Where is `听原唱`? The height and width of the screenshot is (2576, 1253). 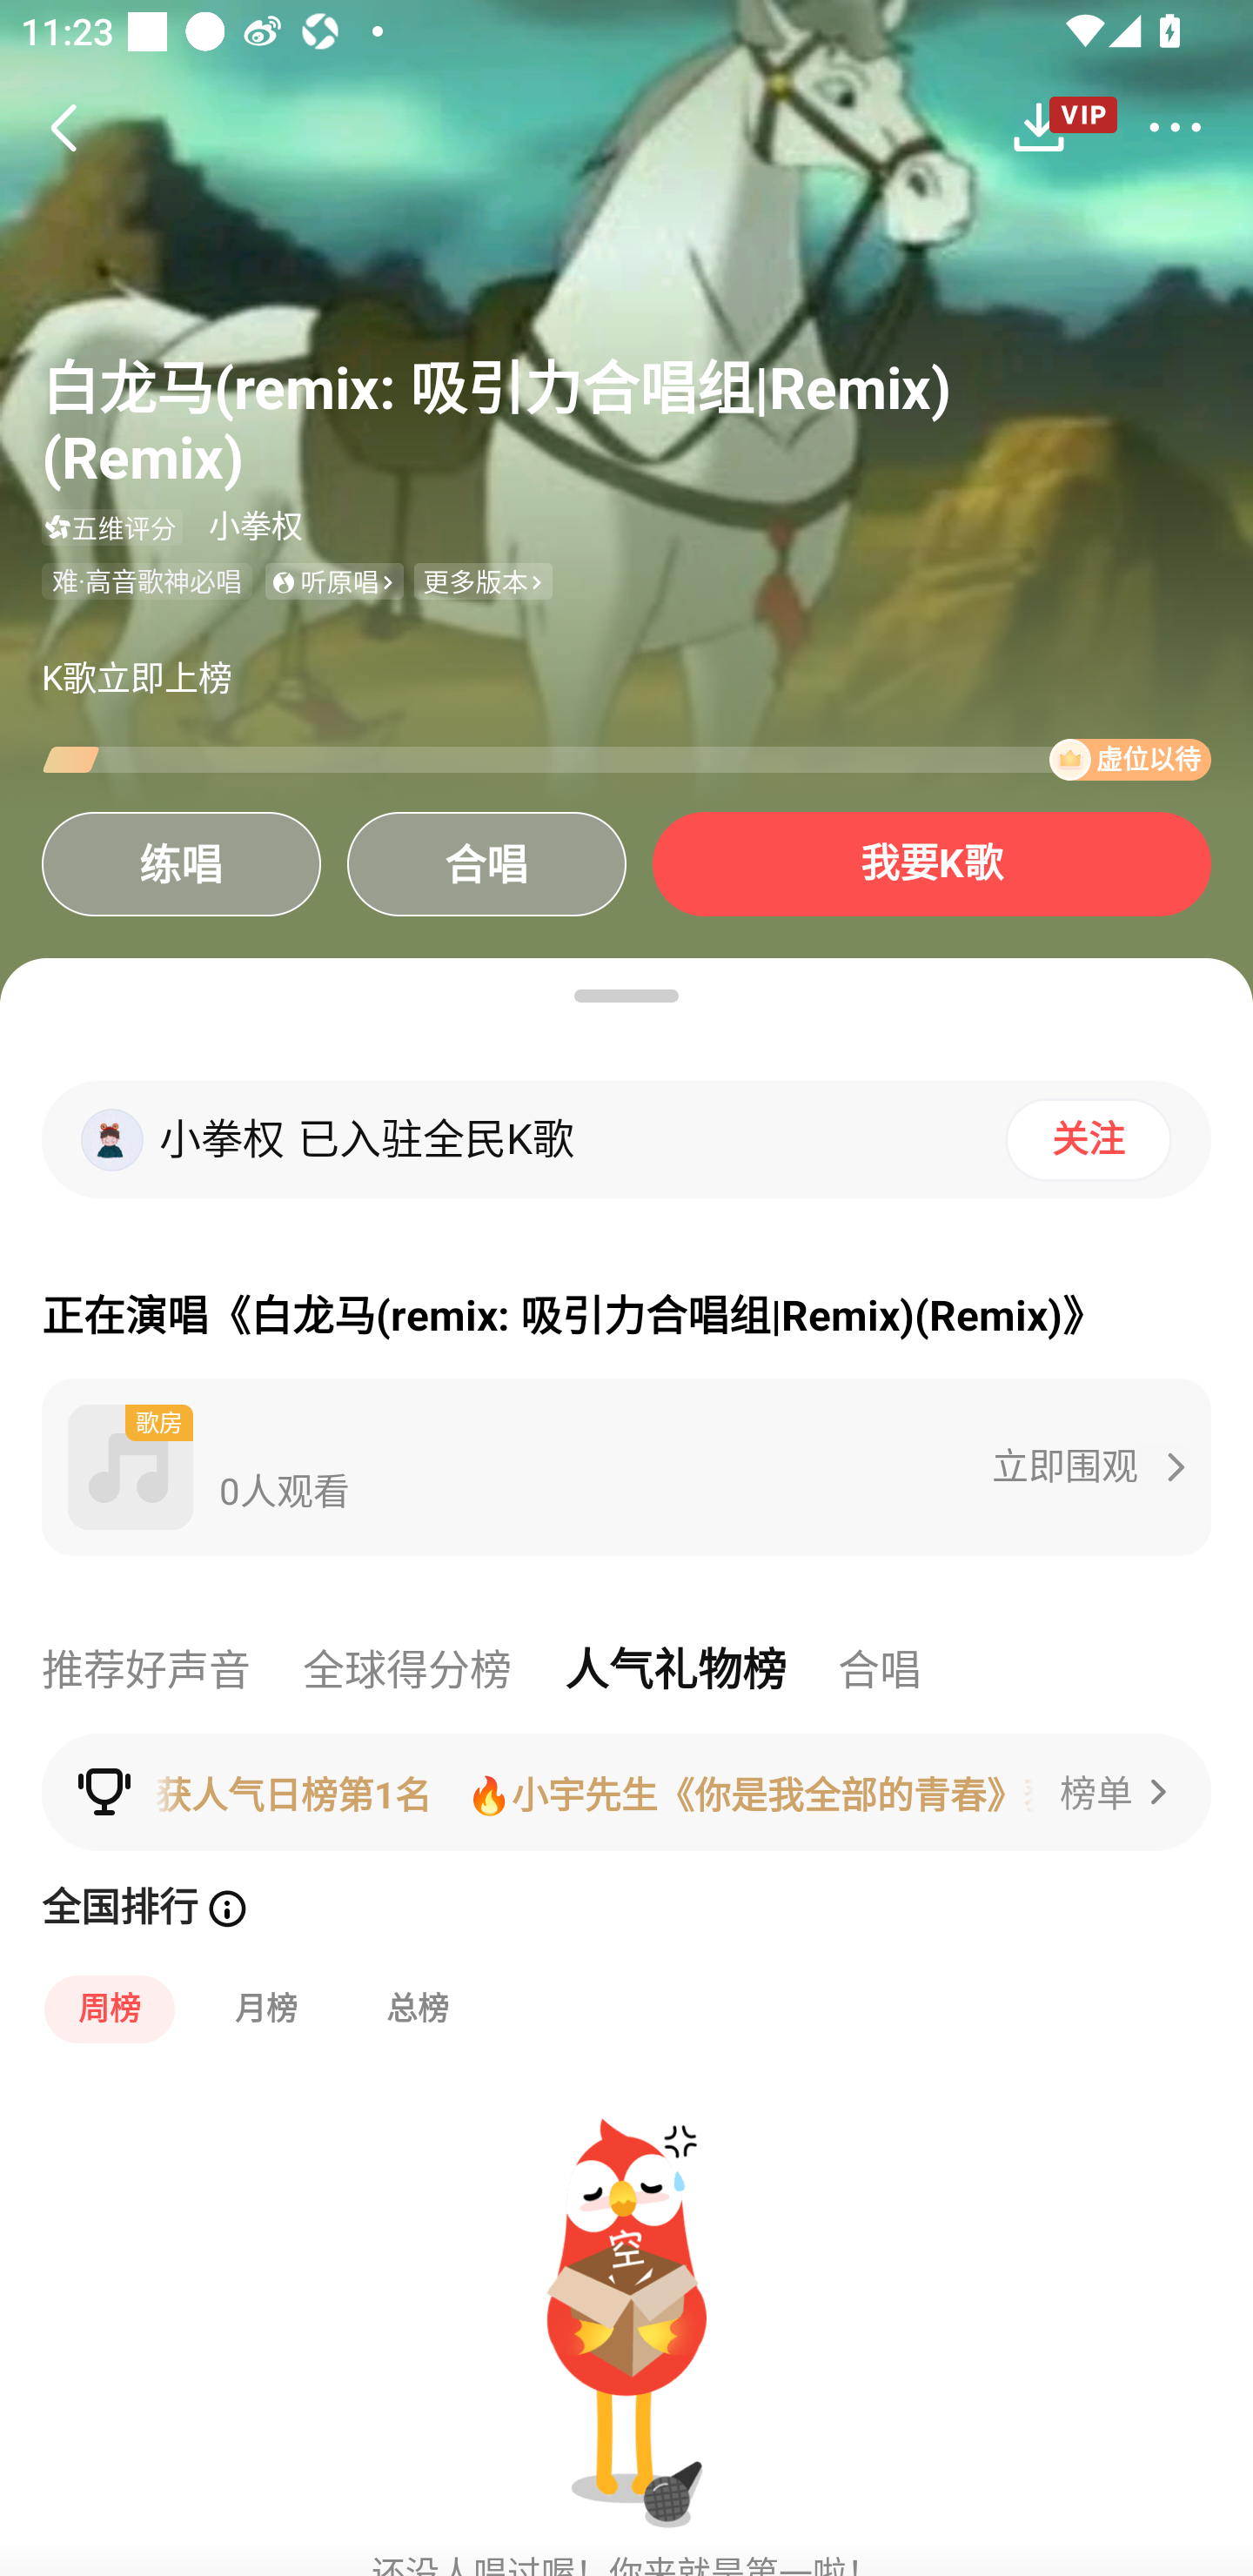 听原唱 is located at coordinates (334, 581).